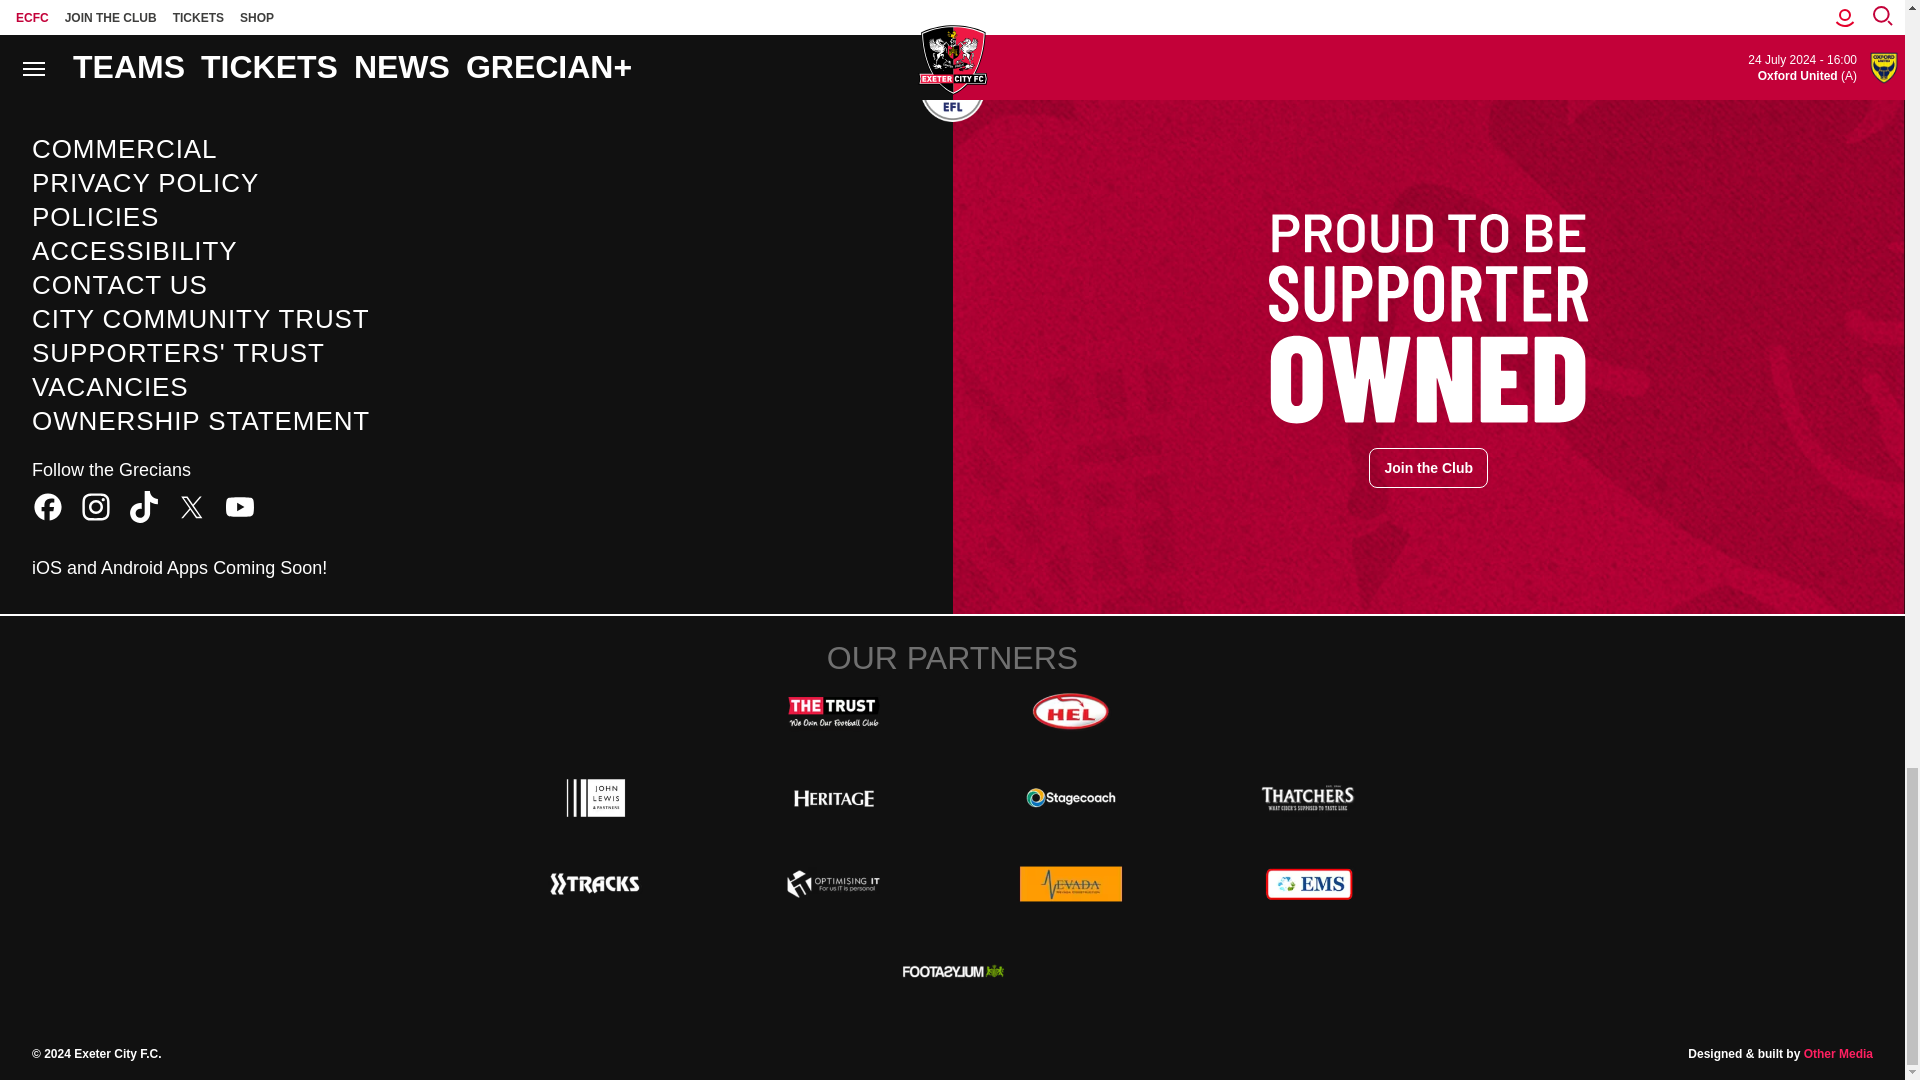 The image size is (1920, 1080). Describe the element at coordinates (96, 506) in the screenshot. I see `Instagram` at that location.